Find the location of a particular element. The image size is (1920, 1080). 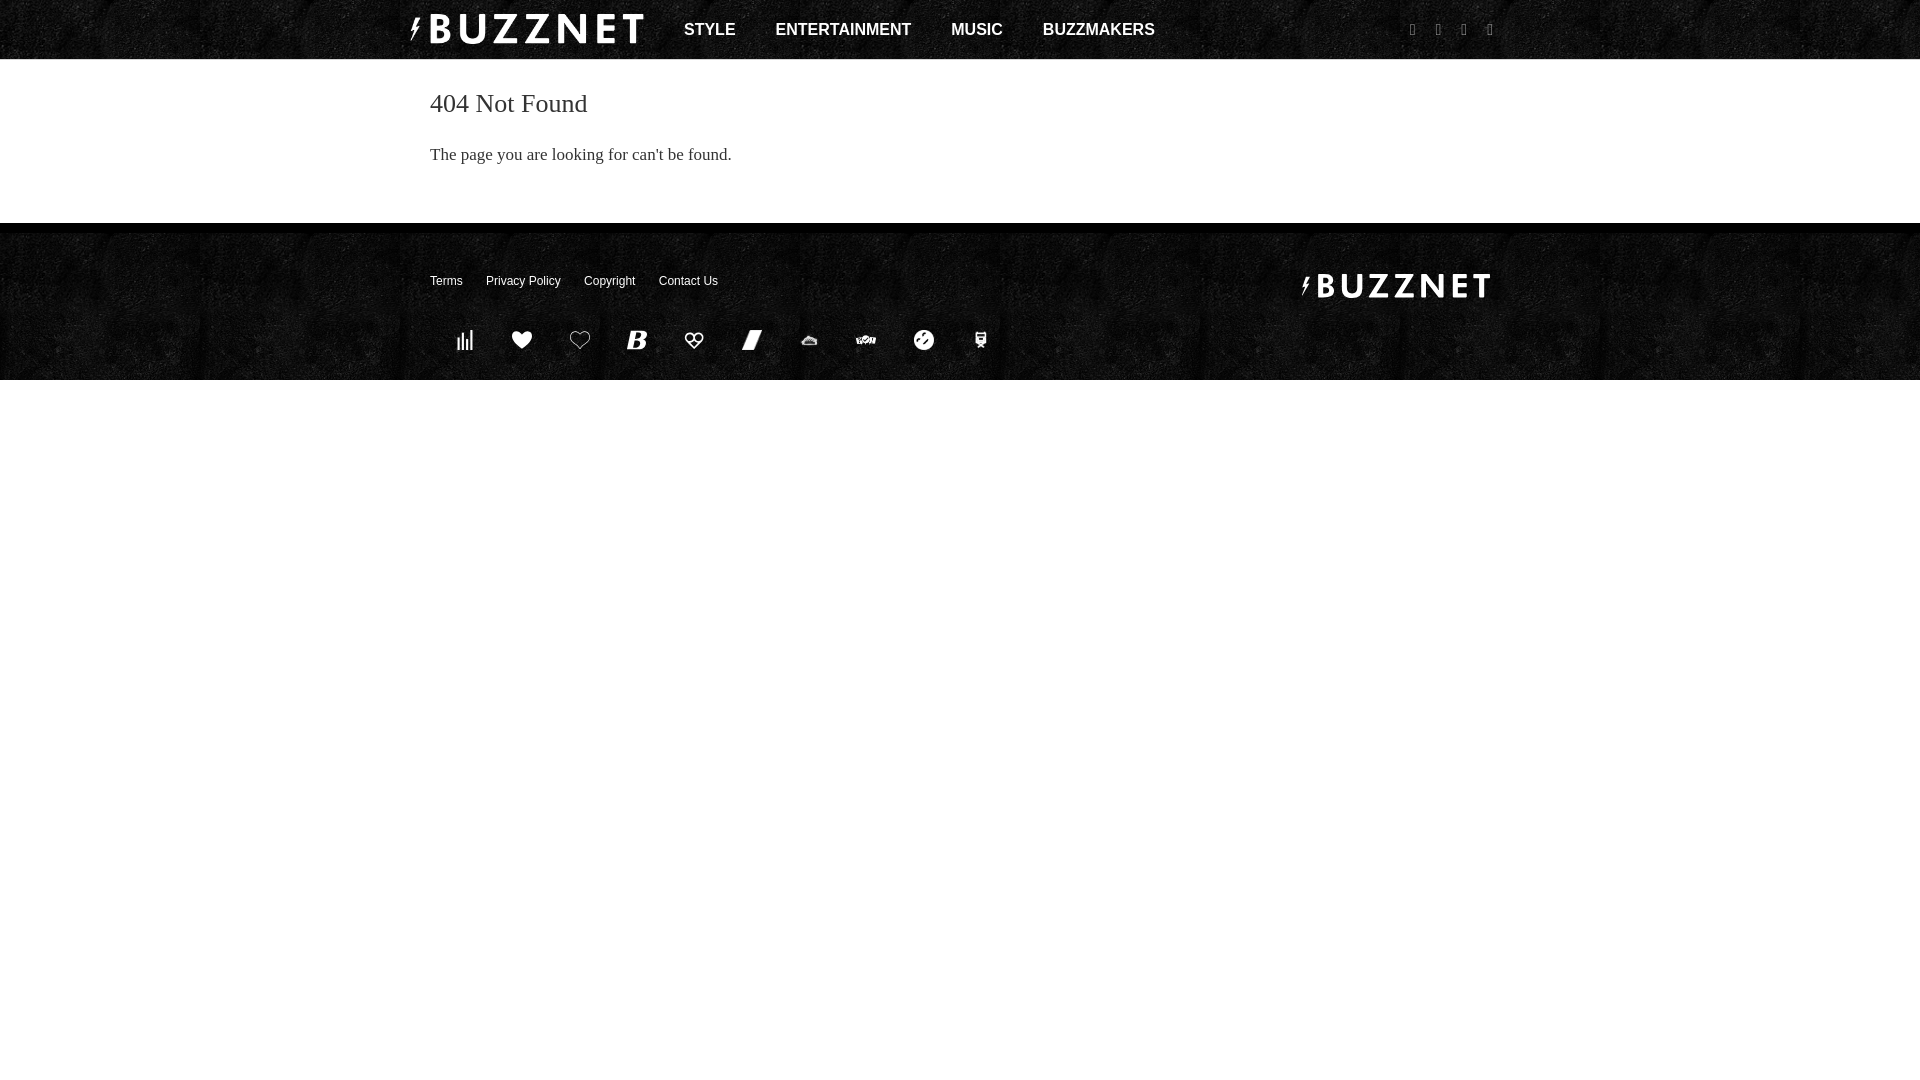

MUSIC is located at coordinates (976, 29).